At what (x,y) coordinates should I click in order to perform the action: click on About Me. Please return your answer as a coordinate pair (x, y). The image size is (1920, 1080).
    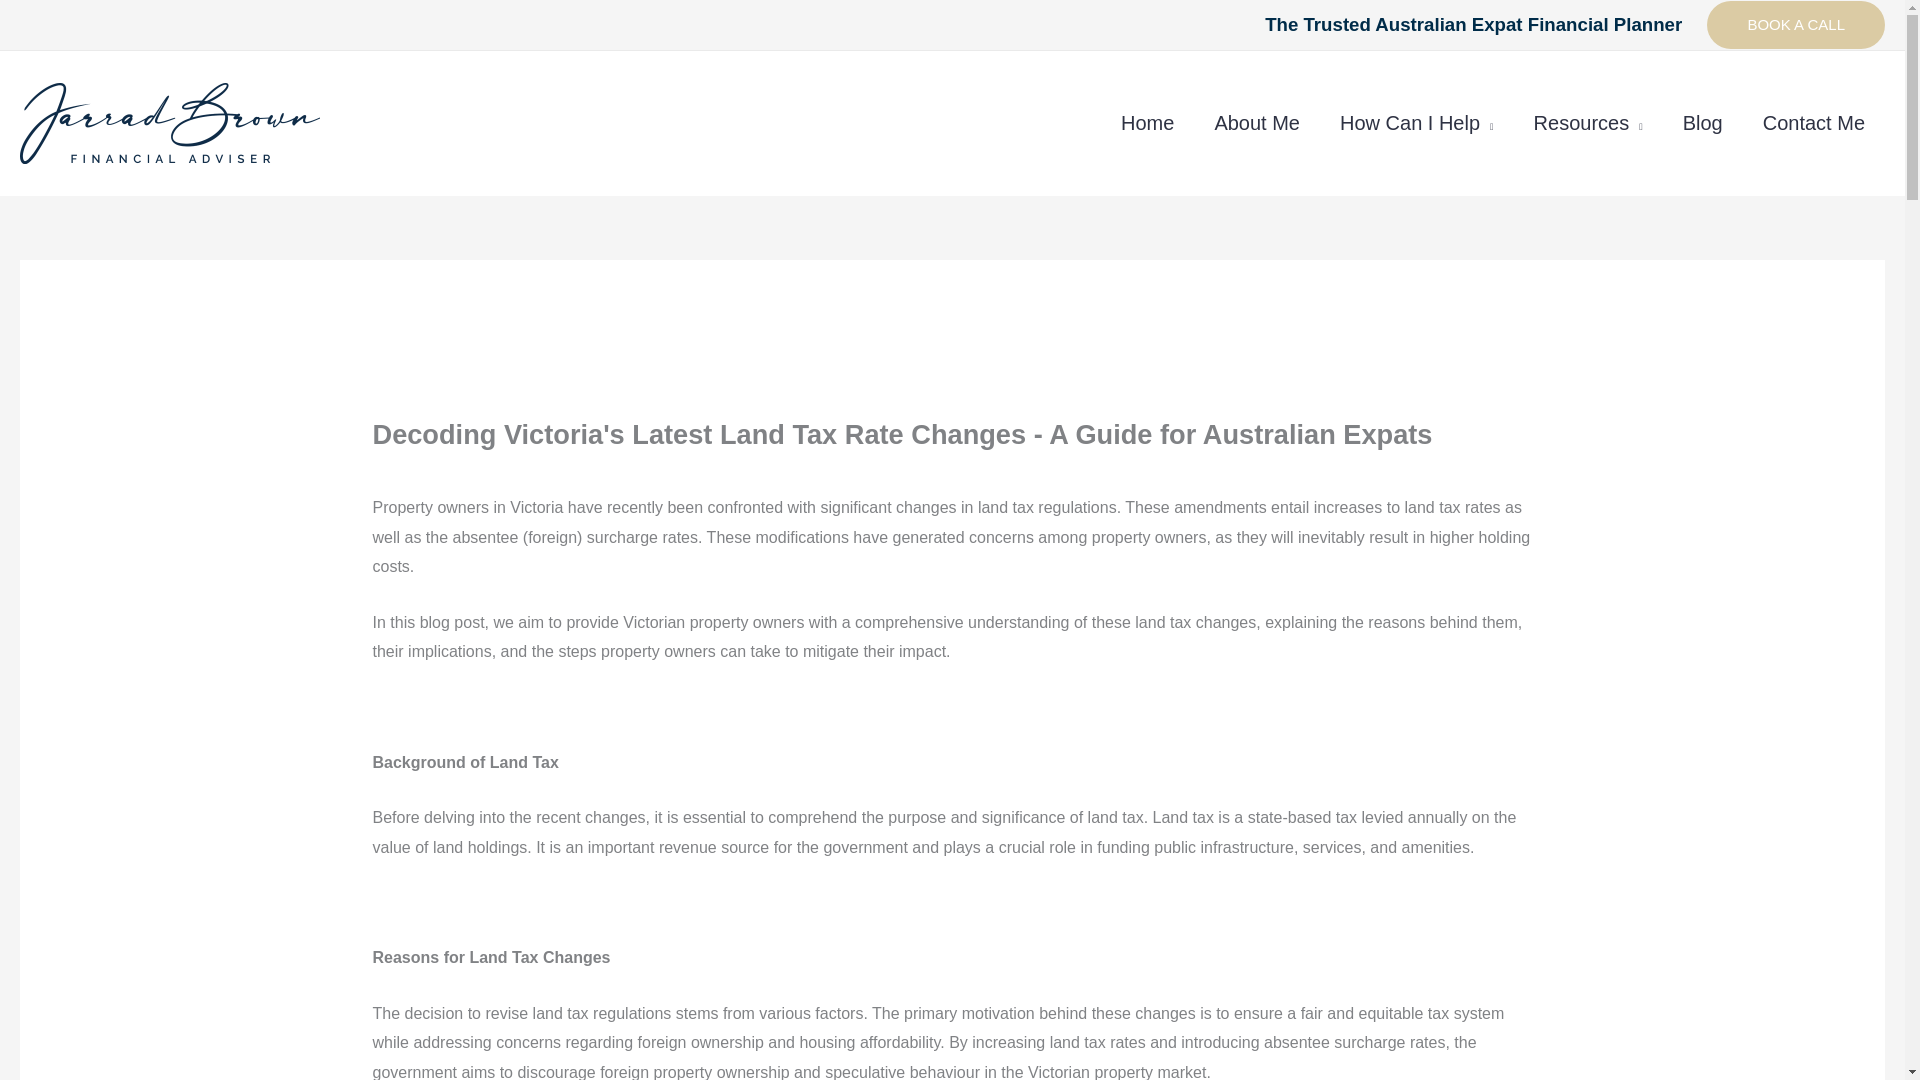
    Looking at the image, I should click on (1257, 122).